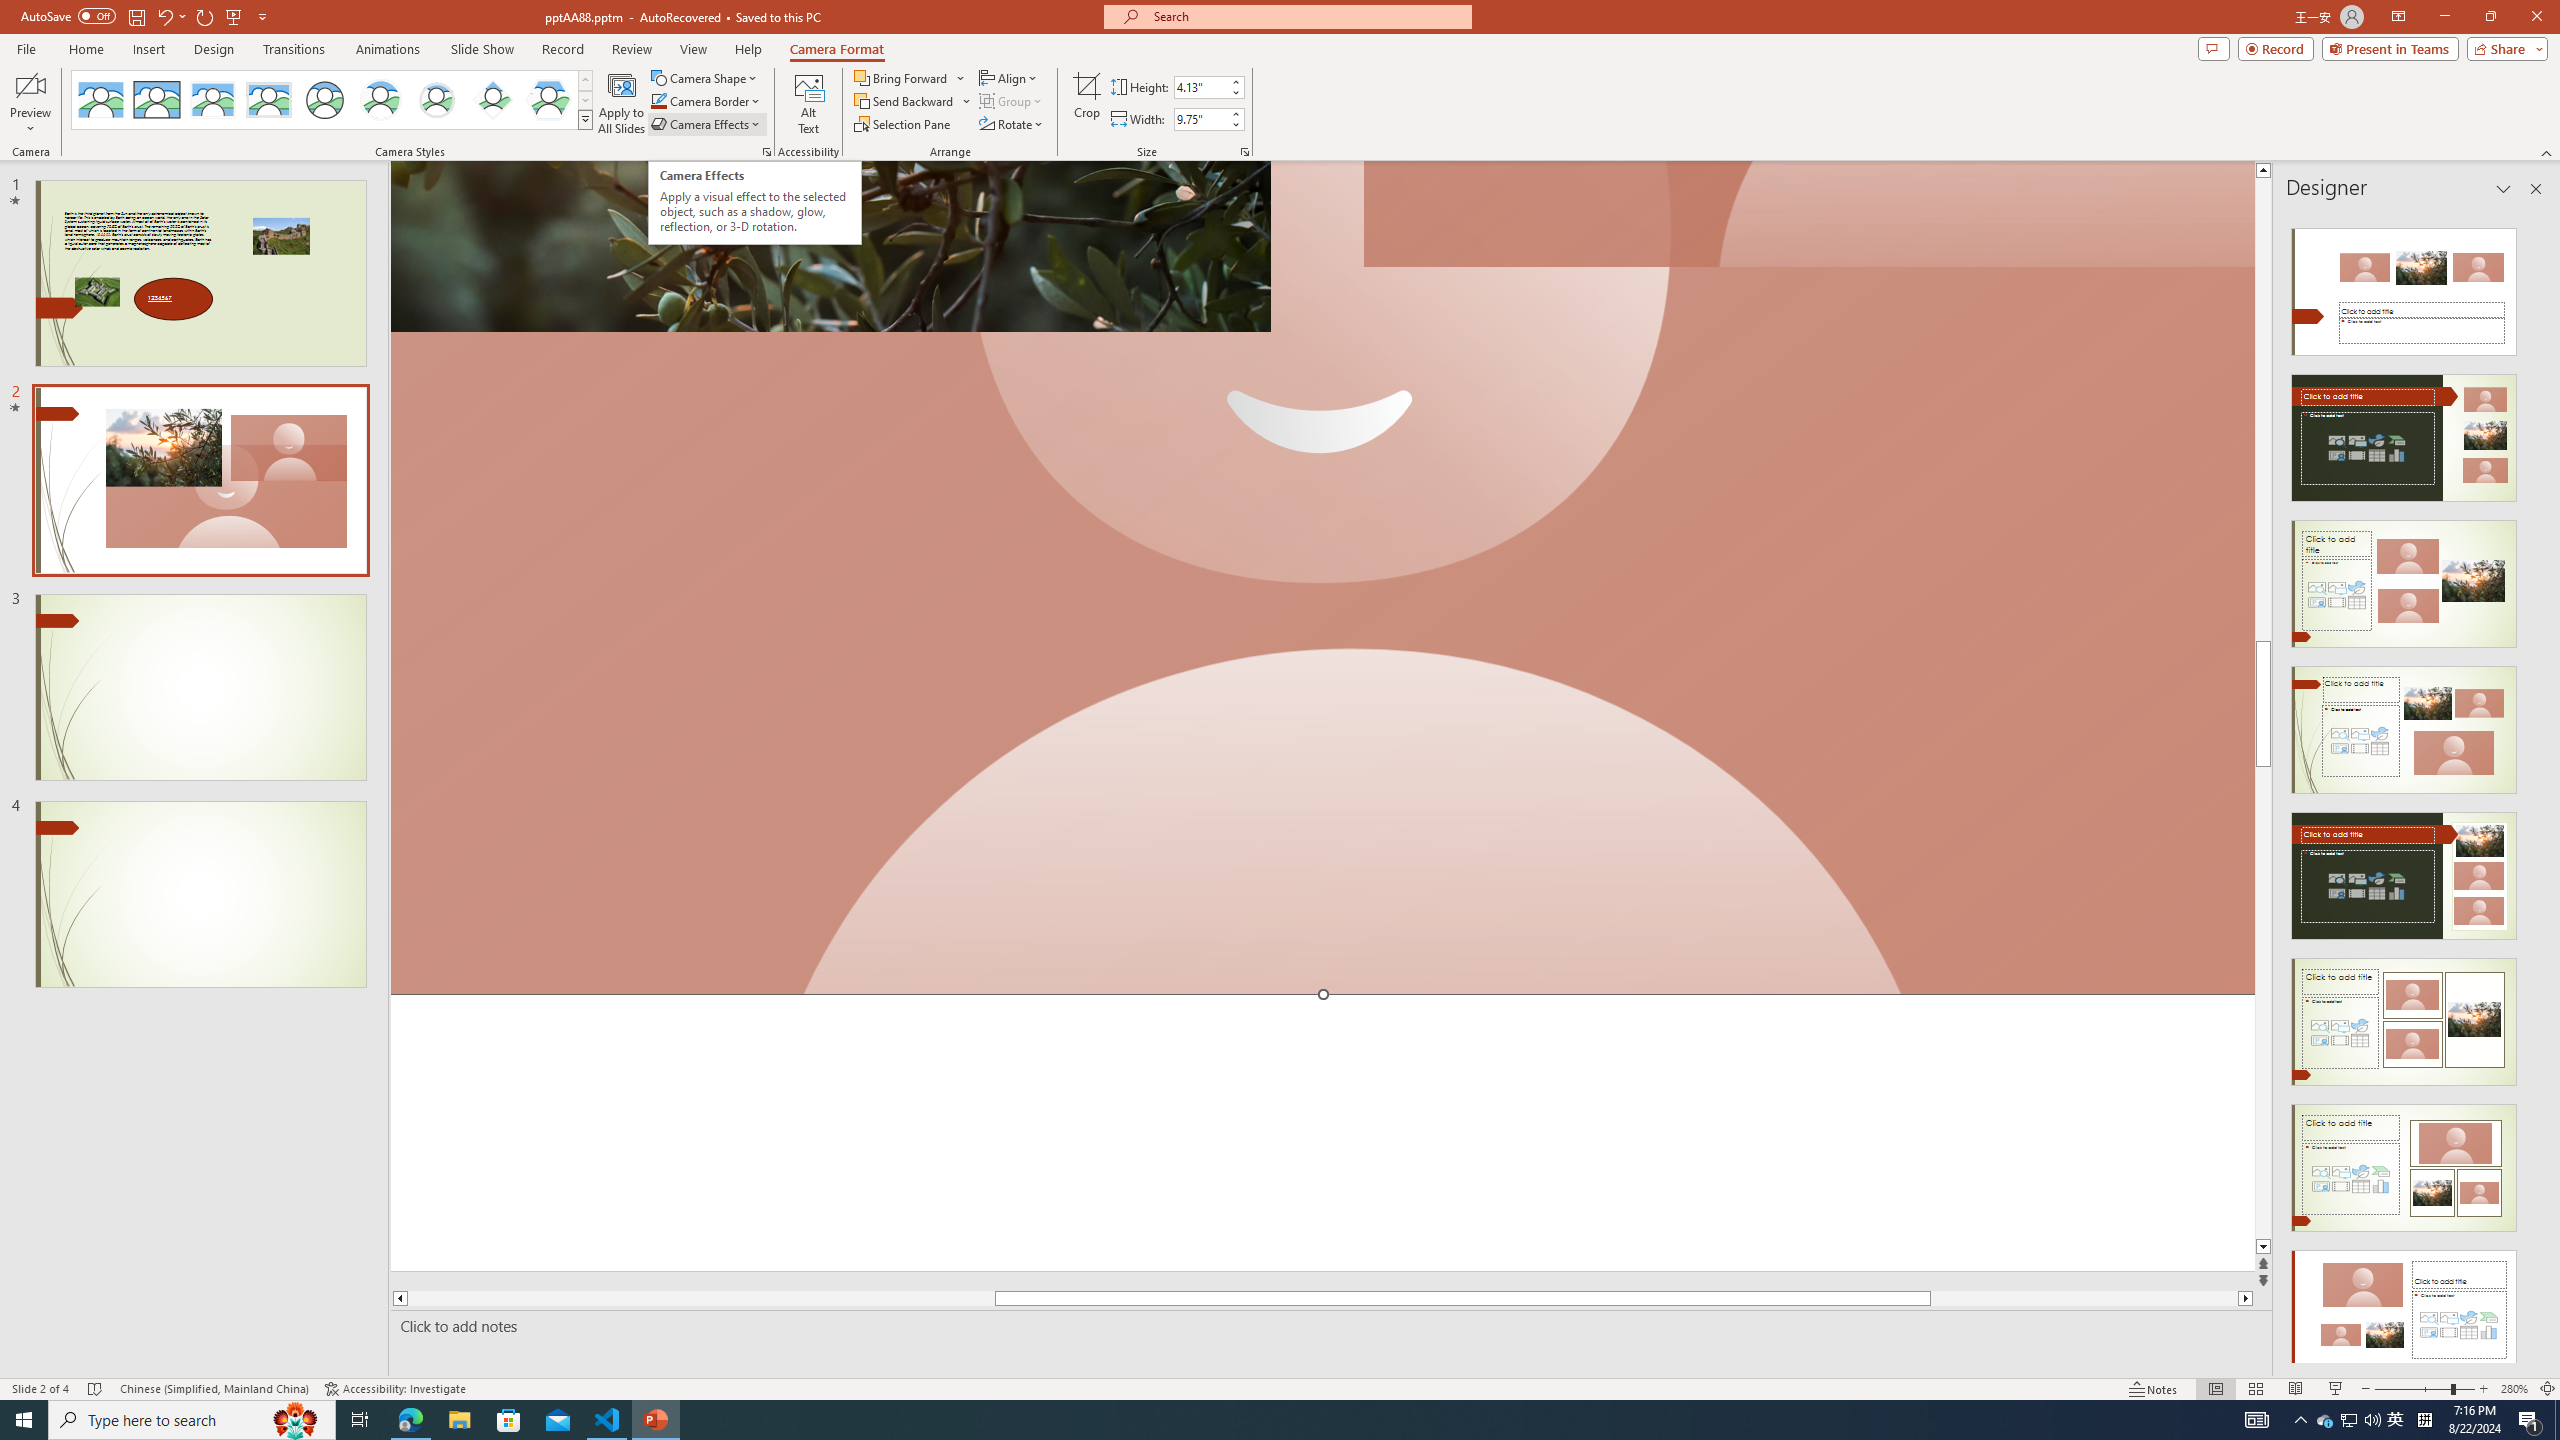 This screenshot has width=2560, height=1440. I want to click on Cameo Height, so click(1200, 86).